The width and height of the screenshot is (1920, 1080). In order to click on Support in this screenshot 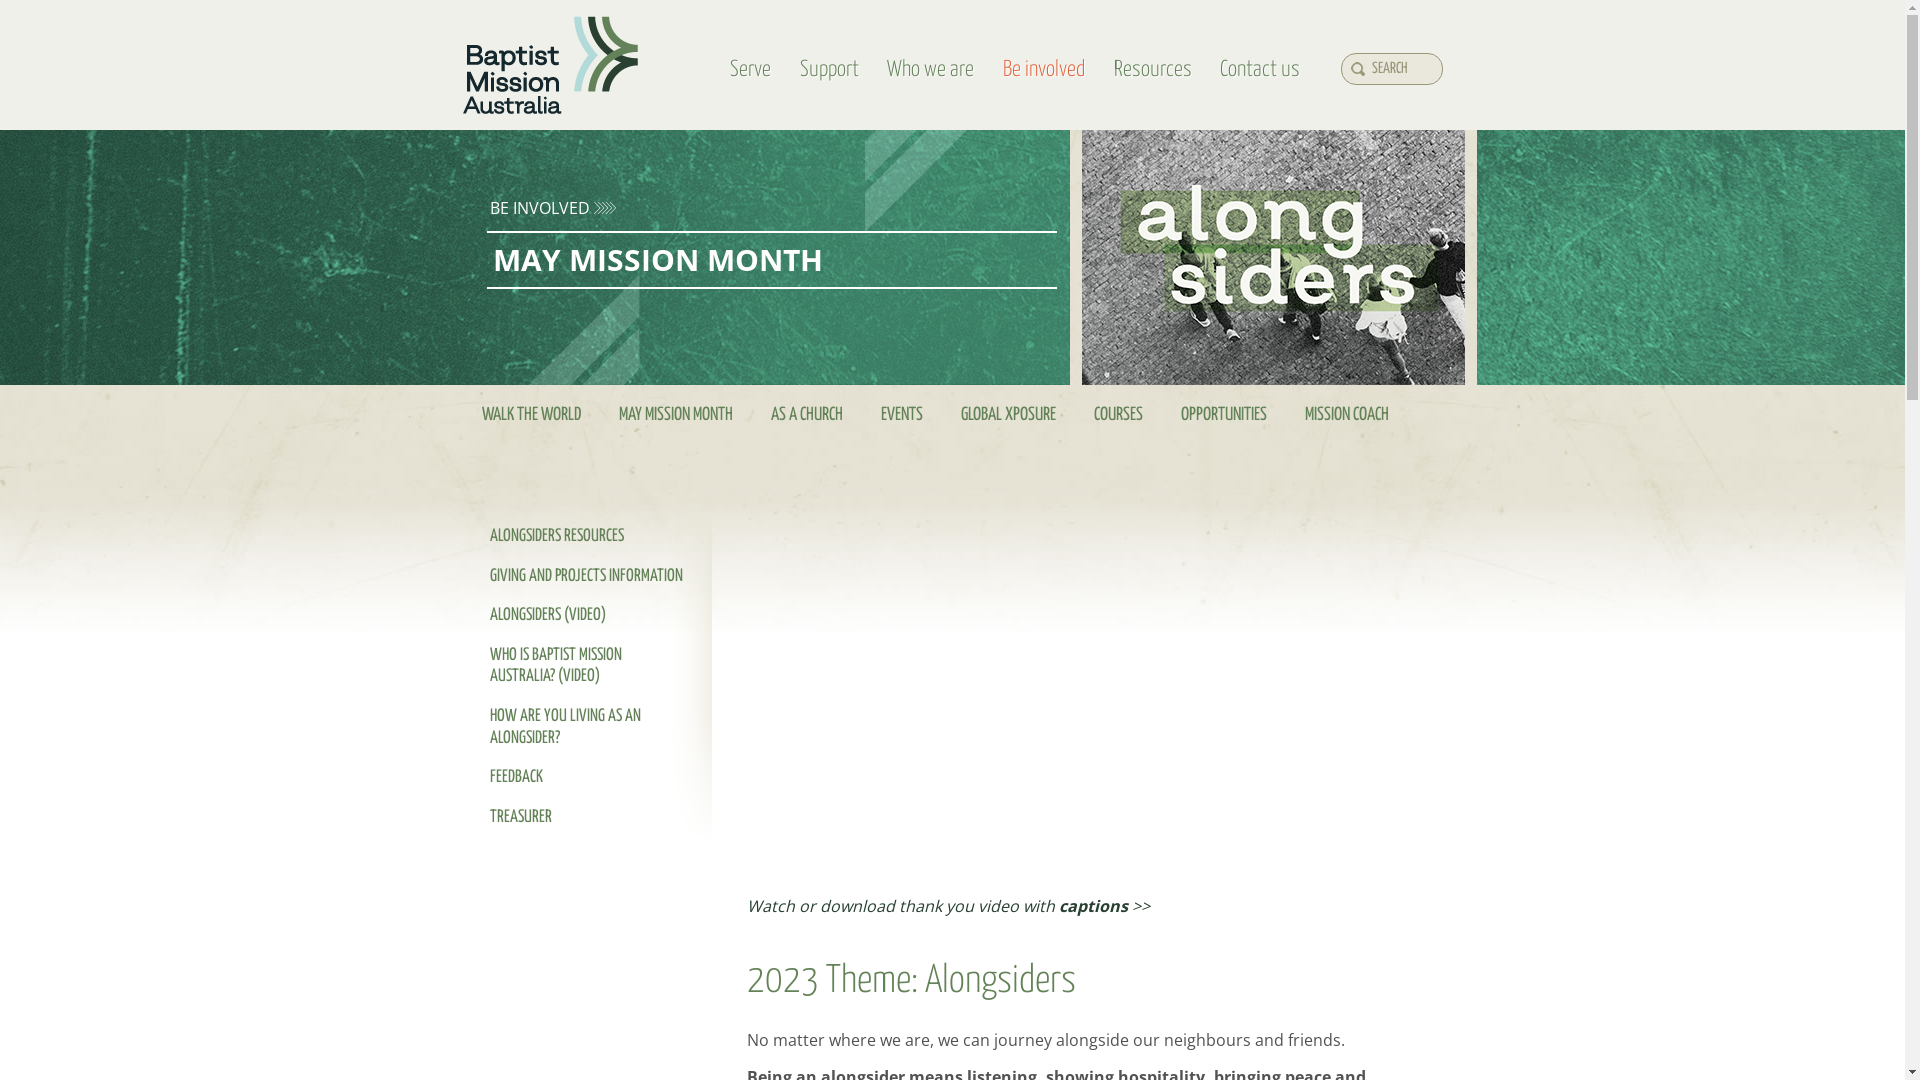, I will do `click(830, 70)`.